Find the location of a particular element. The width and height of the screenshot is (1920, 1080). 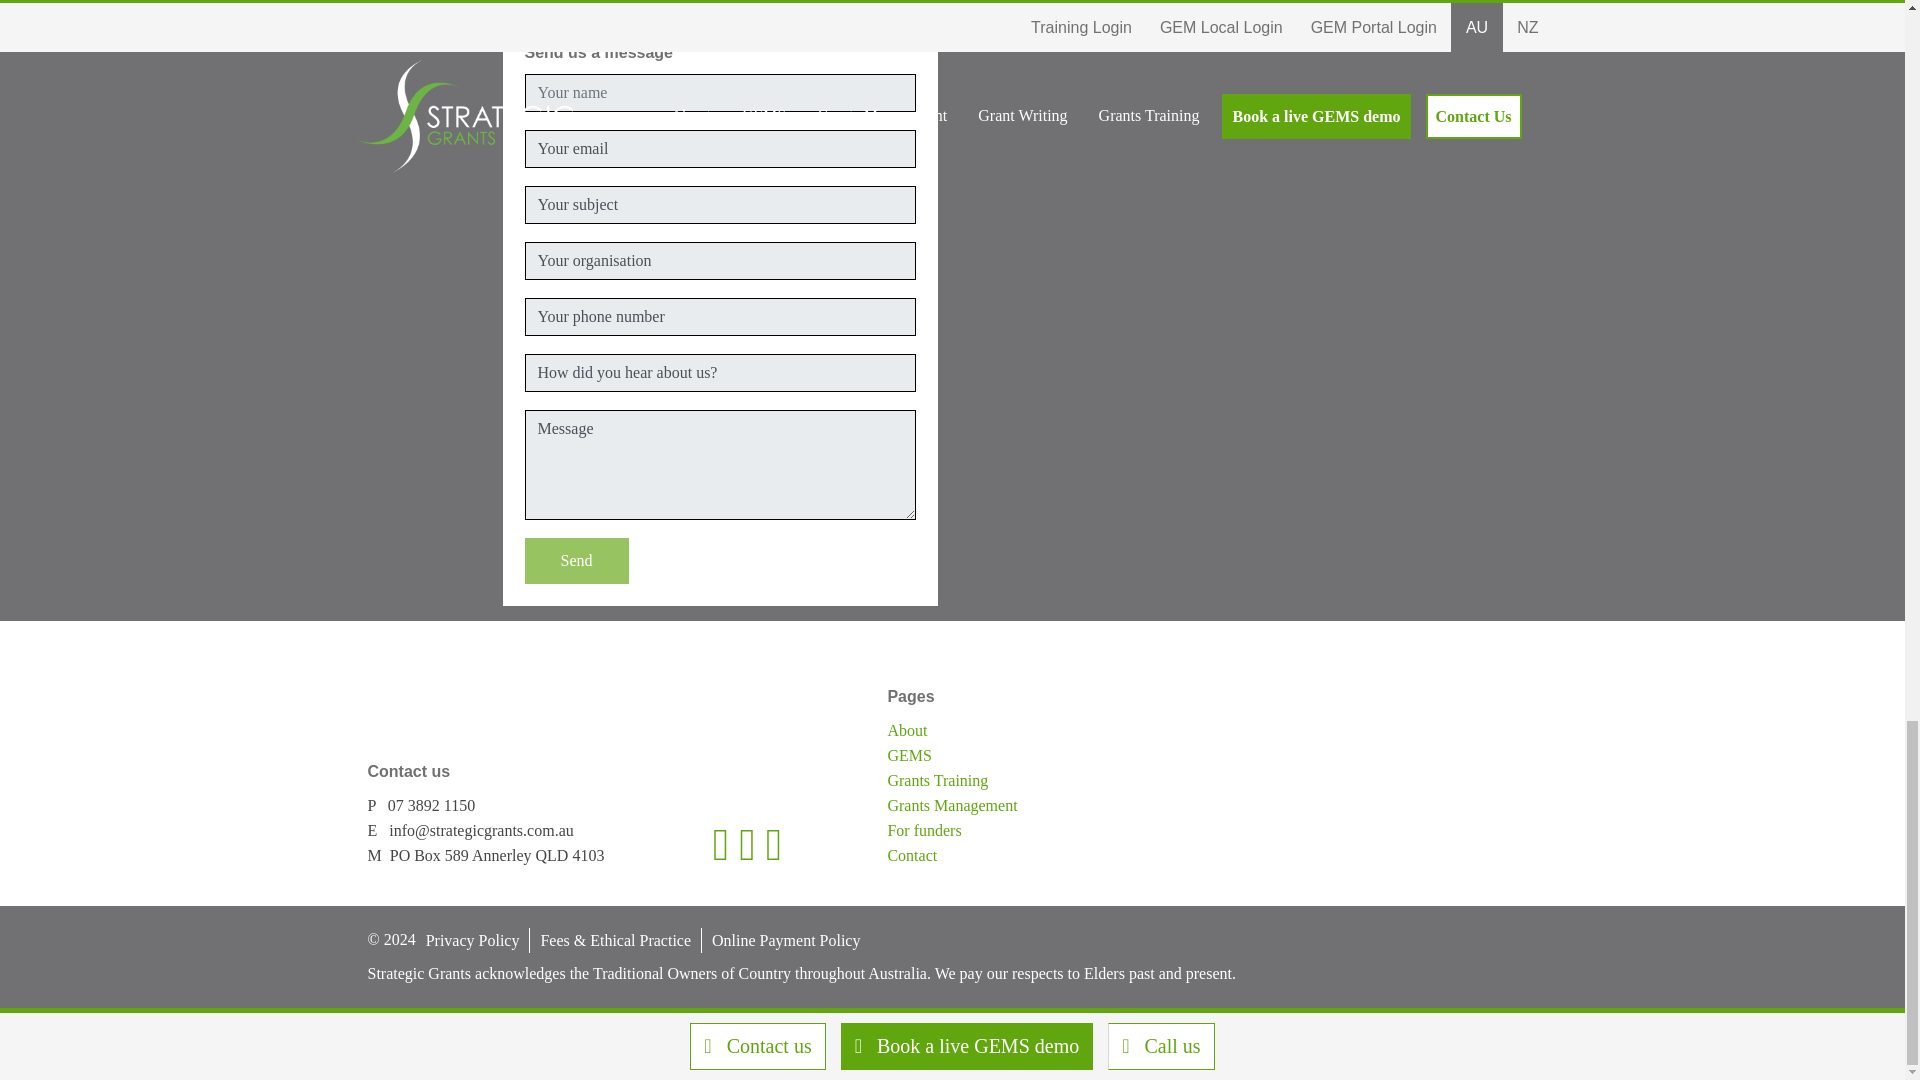

Your phone number is located at coordinates (720, 316).